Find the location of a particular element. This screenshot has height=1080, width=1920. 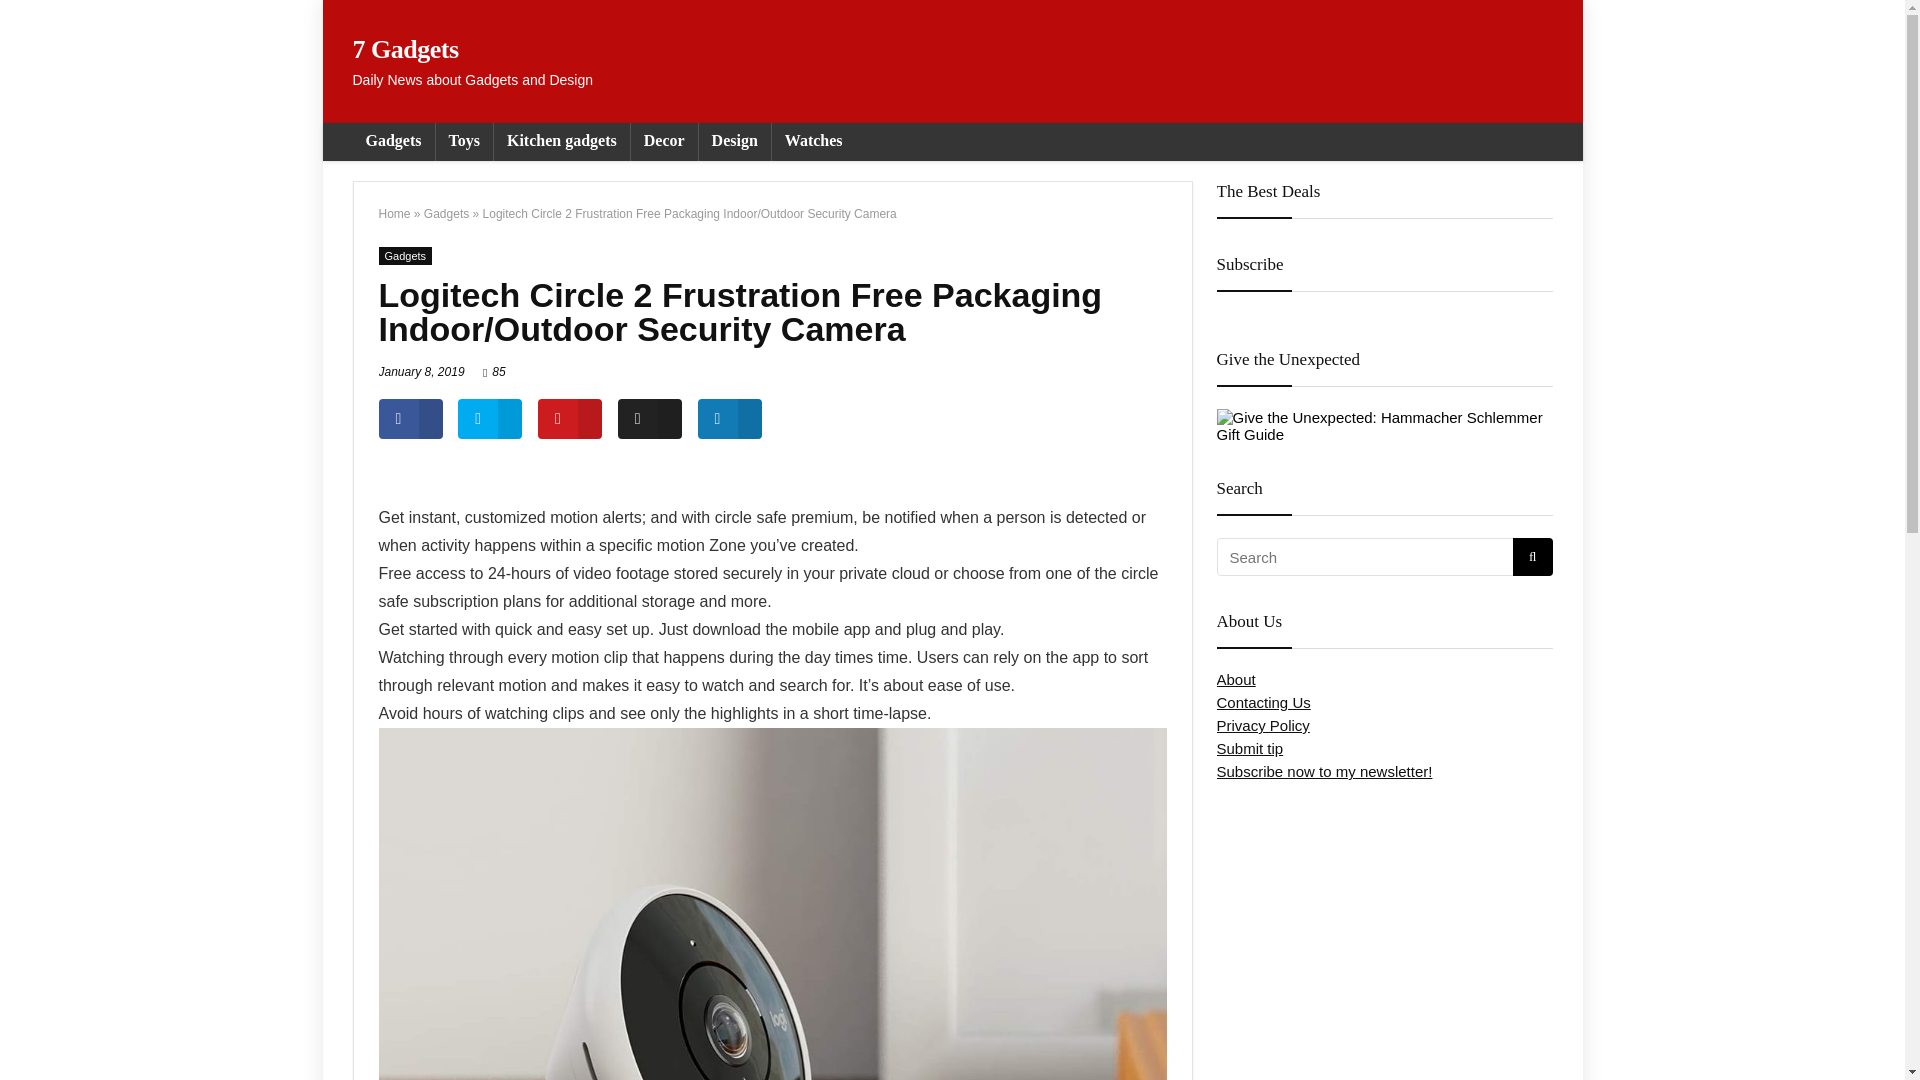

About is located at coordinates (1235, 678).